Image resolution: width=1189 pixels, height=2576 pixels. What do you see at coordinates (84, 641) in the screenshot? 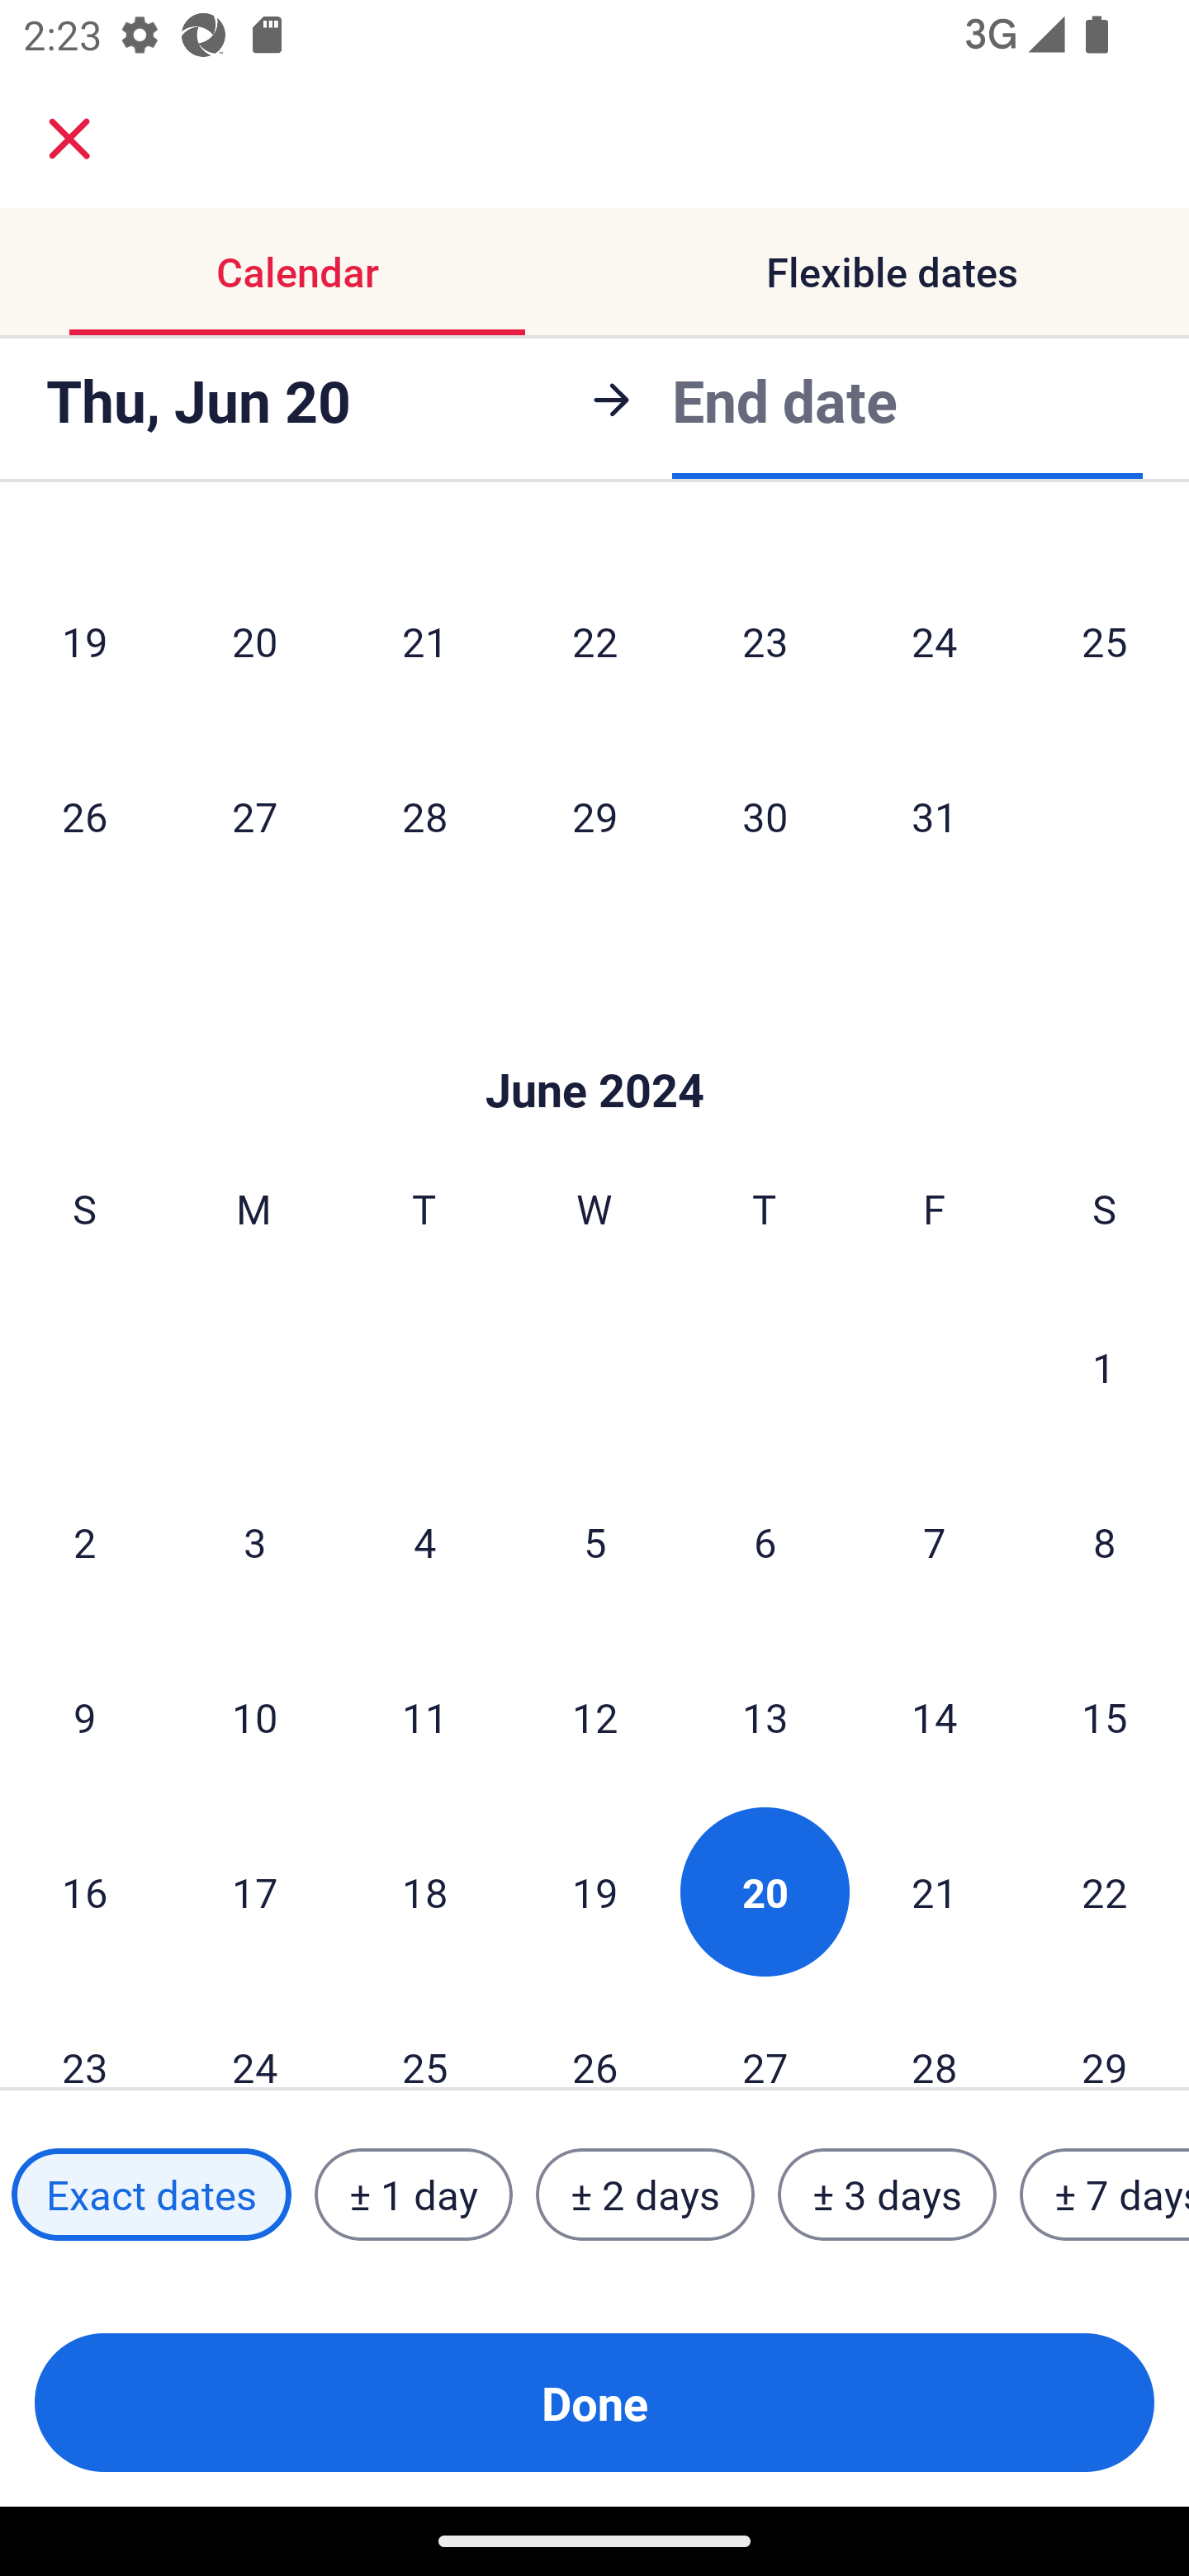
I see `19 Sunday, May 19, 2024` at bounding box center [84, 641].